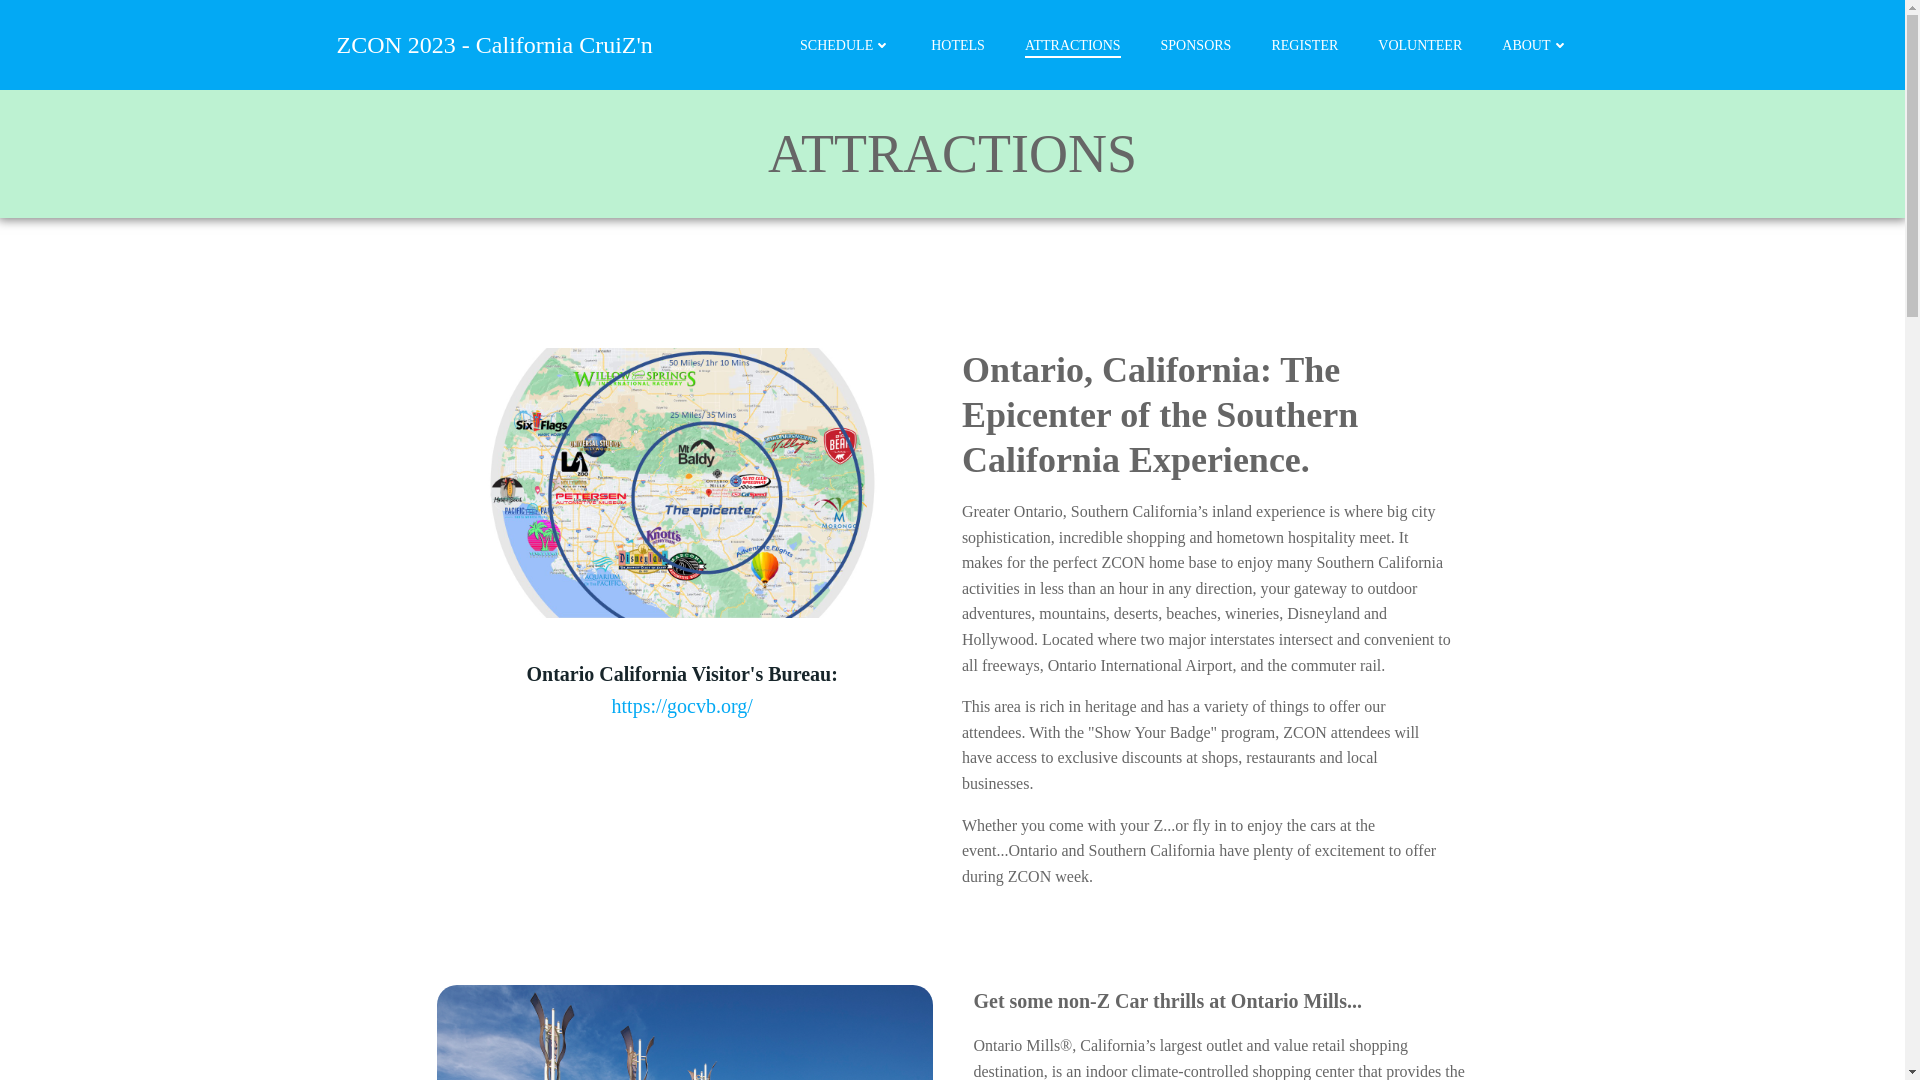 Image resolution: width=1920 pixels, height=1080 pixels. I want to click on ZCON 2023 - California CruiZ'n, so click(494, 44).